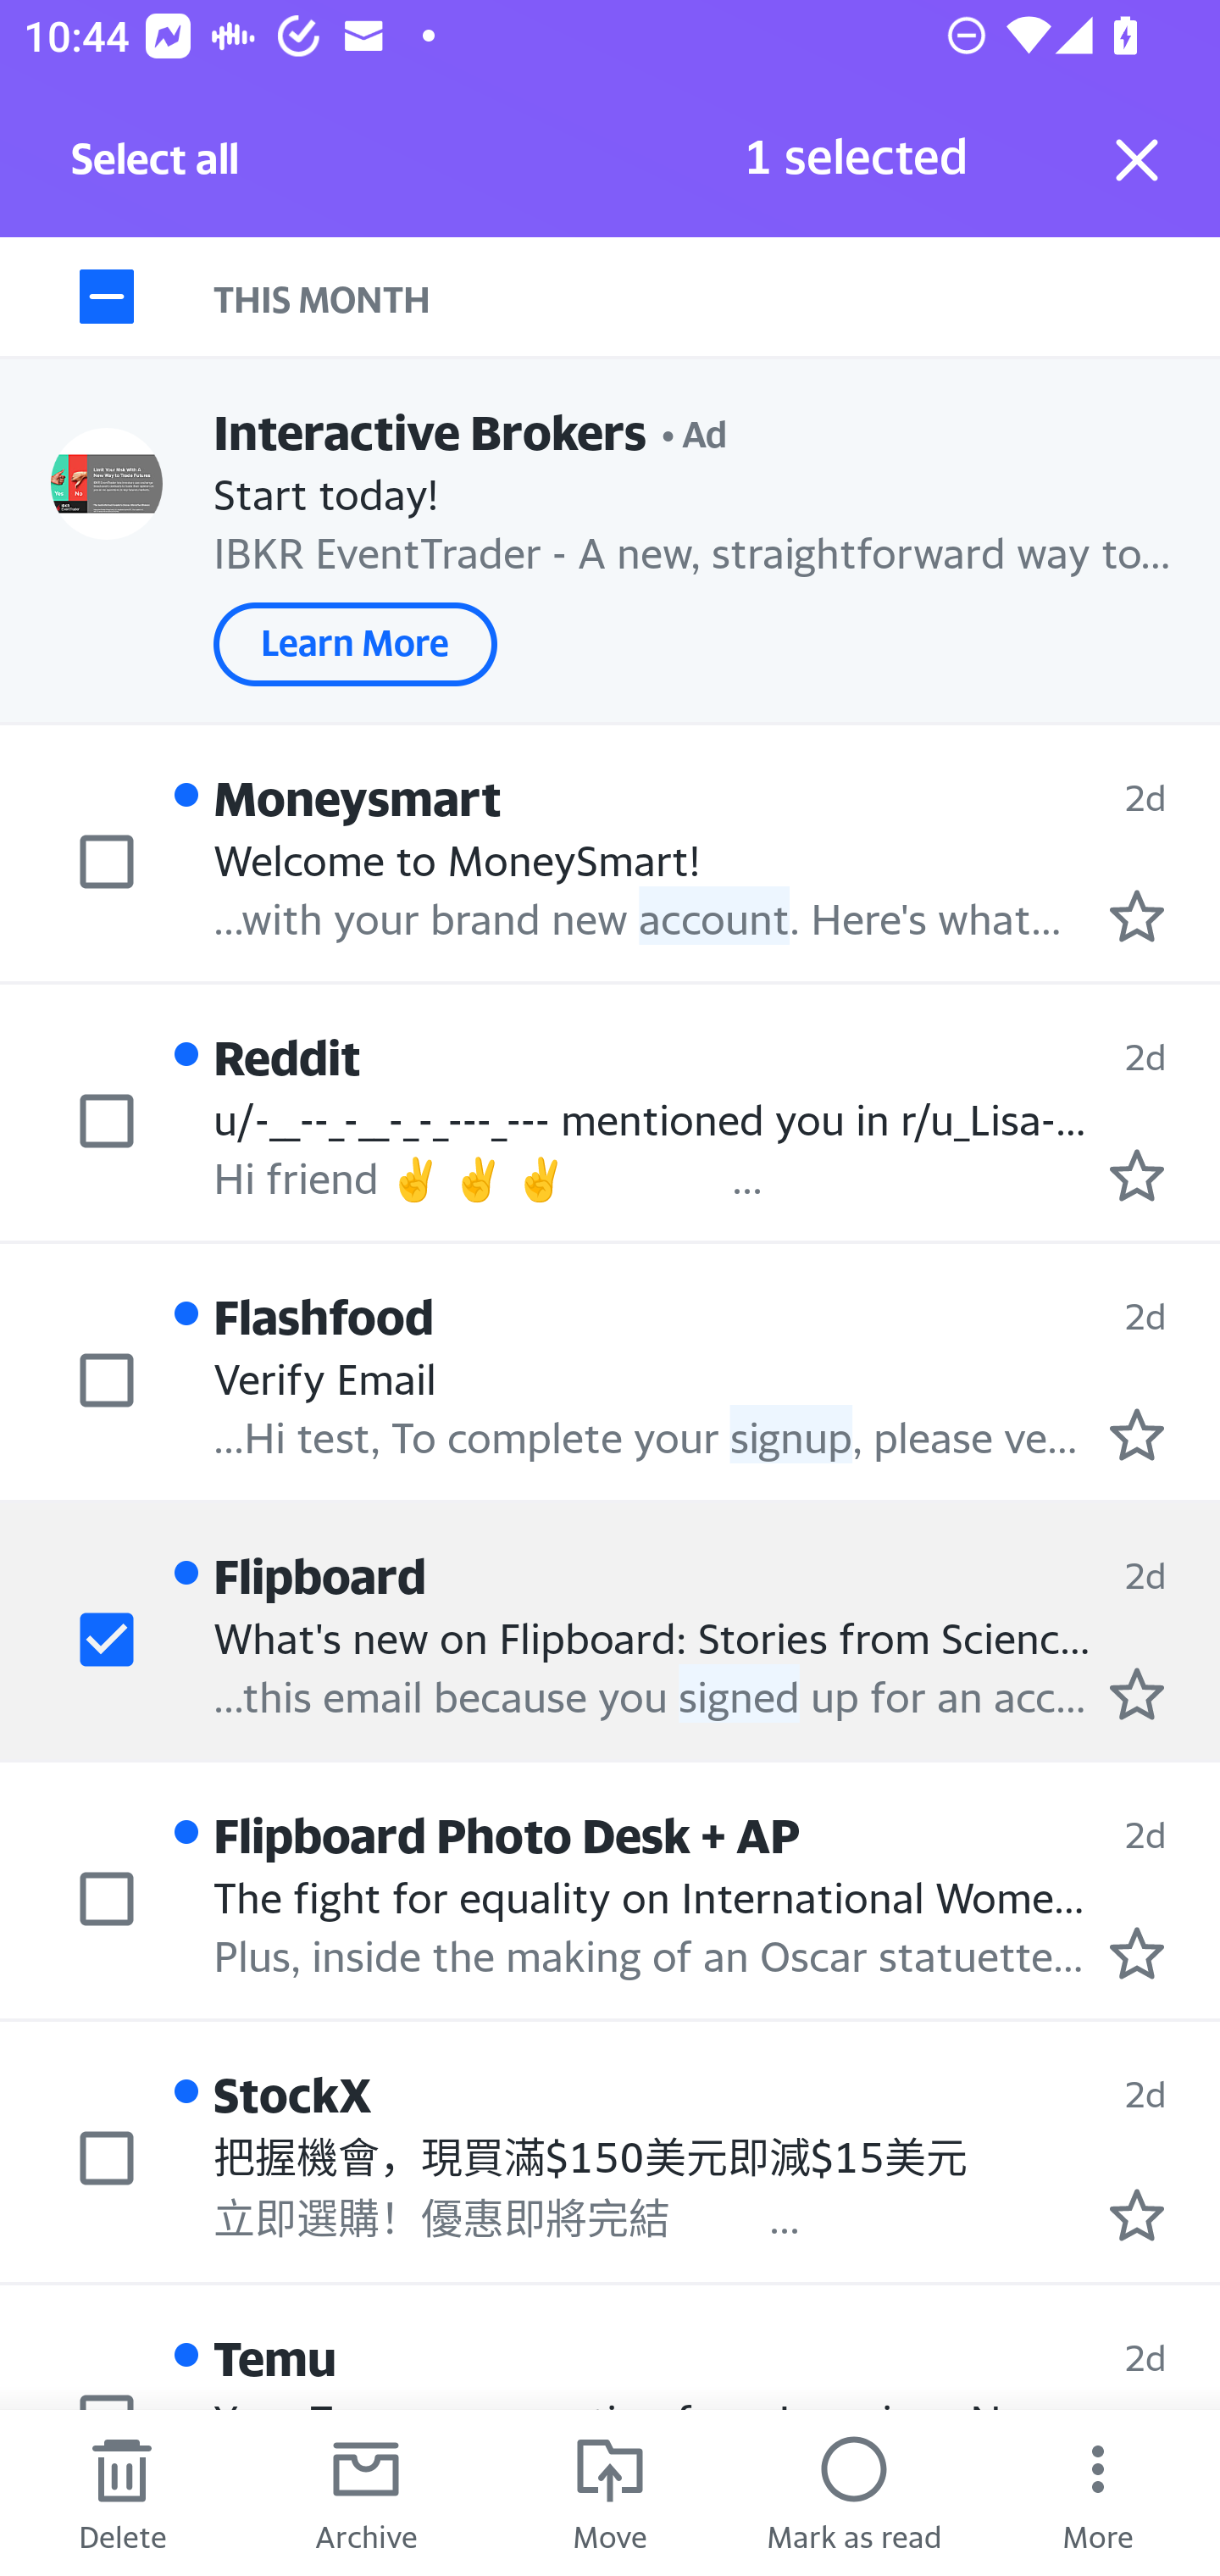 The image size is (1220, 2576). Describe the element at coordinates (1137, 915) in the screenshot. I see `Mark as starred.` at that location.